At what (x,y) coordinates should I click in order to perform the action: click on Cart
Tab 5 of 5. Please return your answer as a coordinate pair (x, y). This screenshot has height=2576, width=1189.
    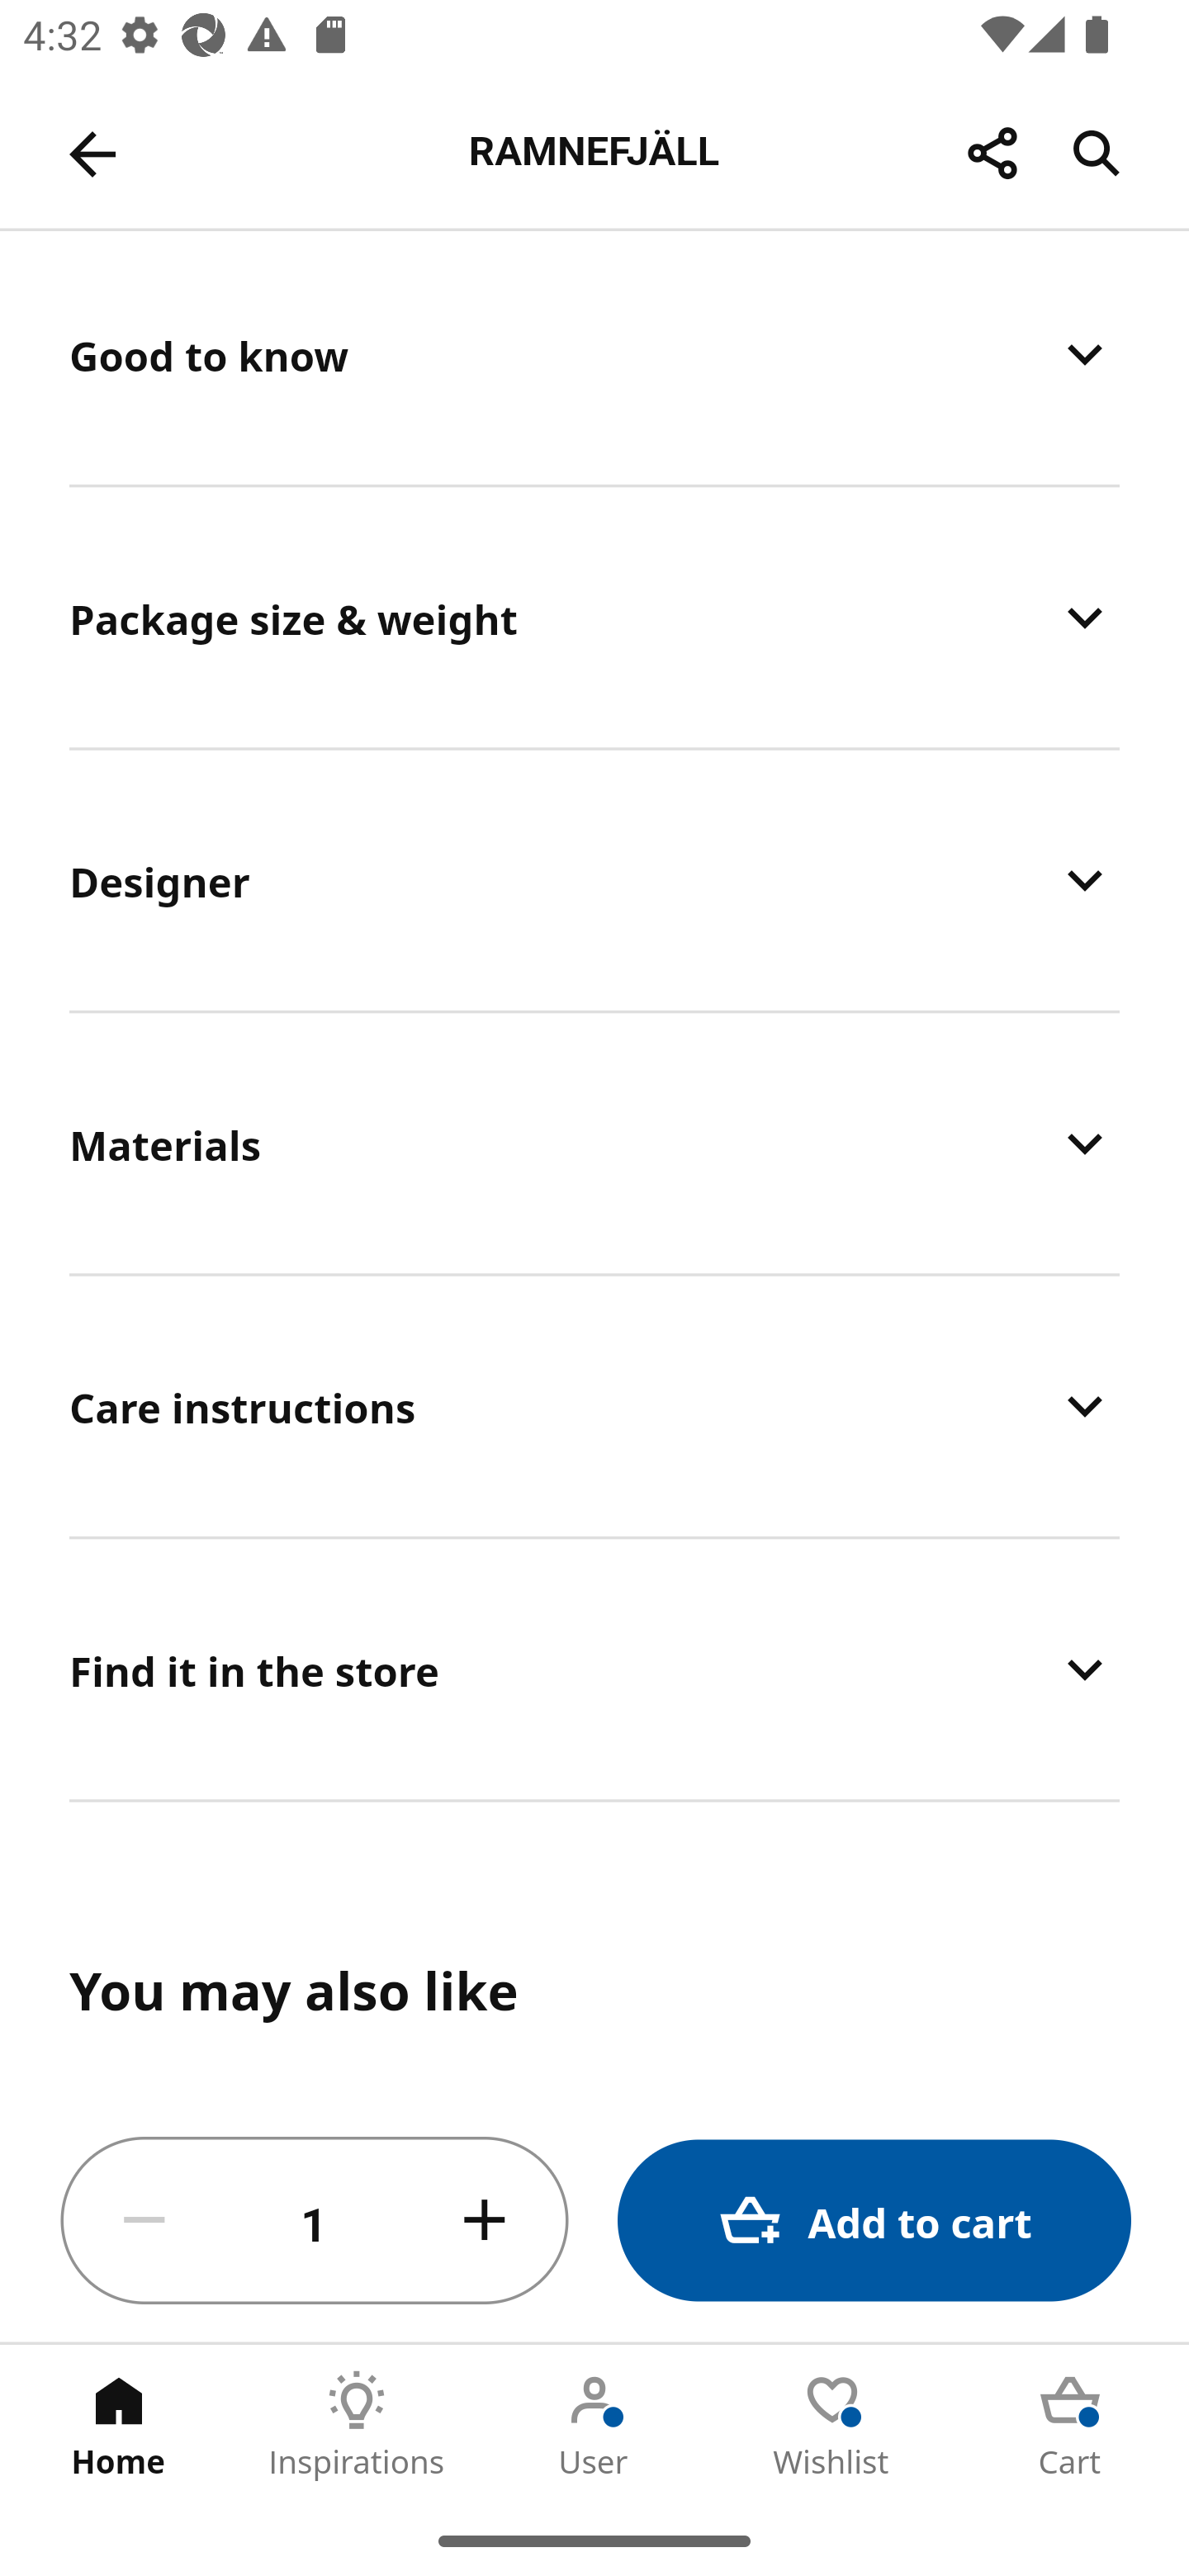
    Looking at the image, I should click on (1070, 2425).